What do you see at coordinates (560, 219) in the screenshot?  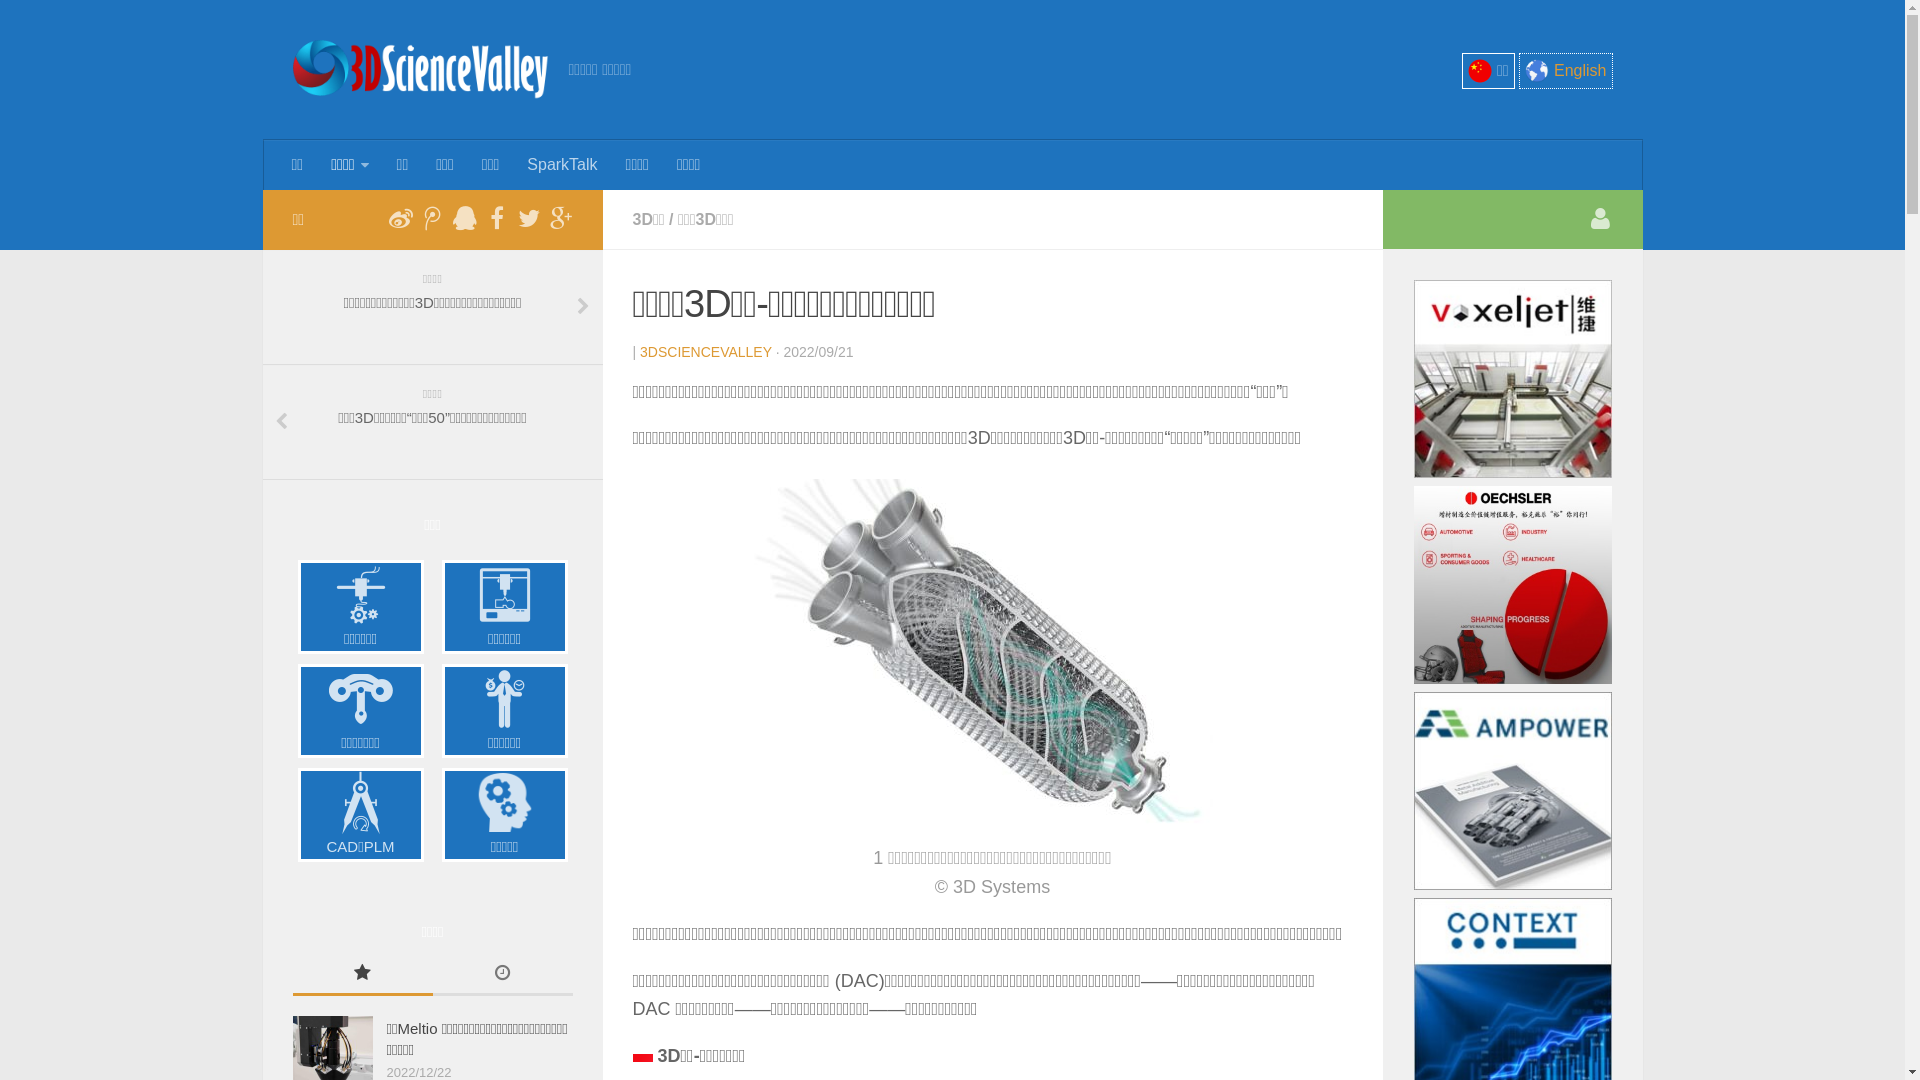 I see `Google+` at bounding box center [560, 219].